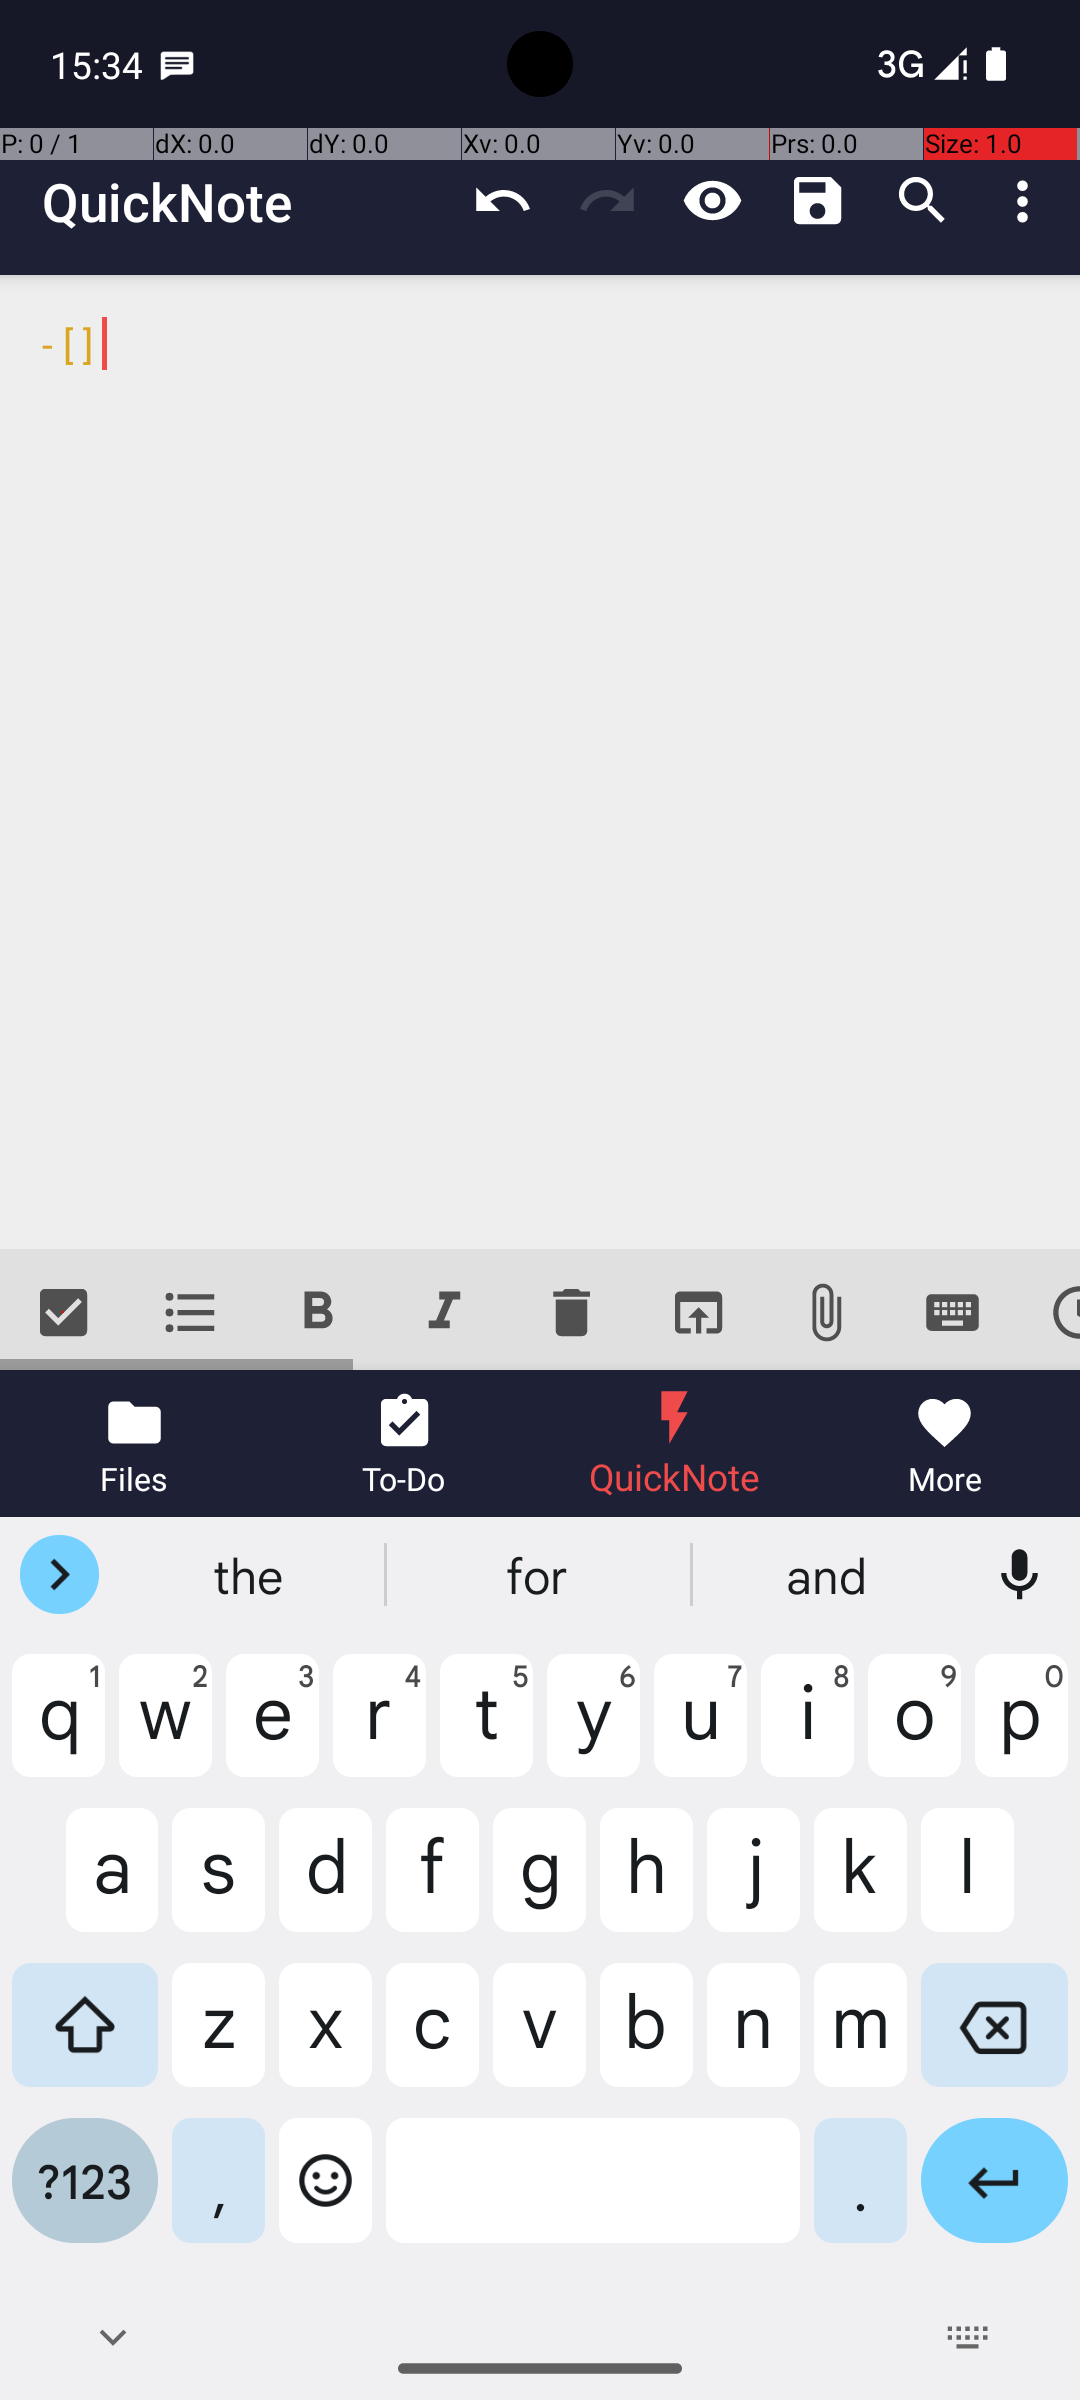 This screenshot has height=2400, width=1080. I want to click on SMS Messenger notification: Martin Chen, so click(177, 64).